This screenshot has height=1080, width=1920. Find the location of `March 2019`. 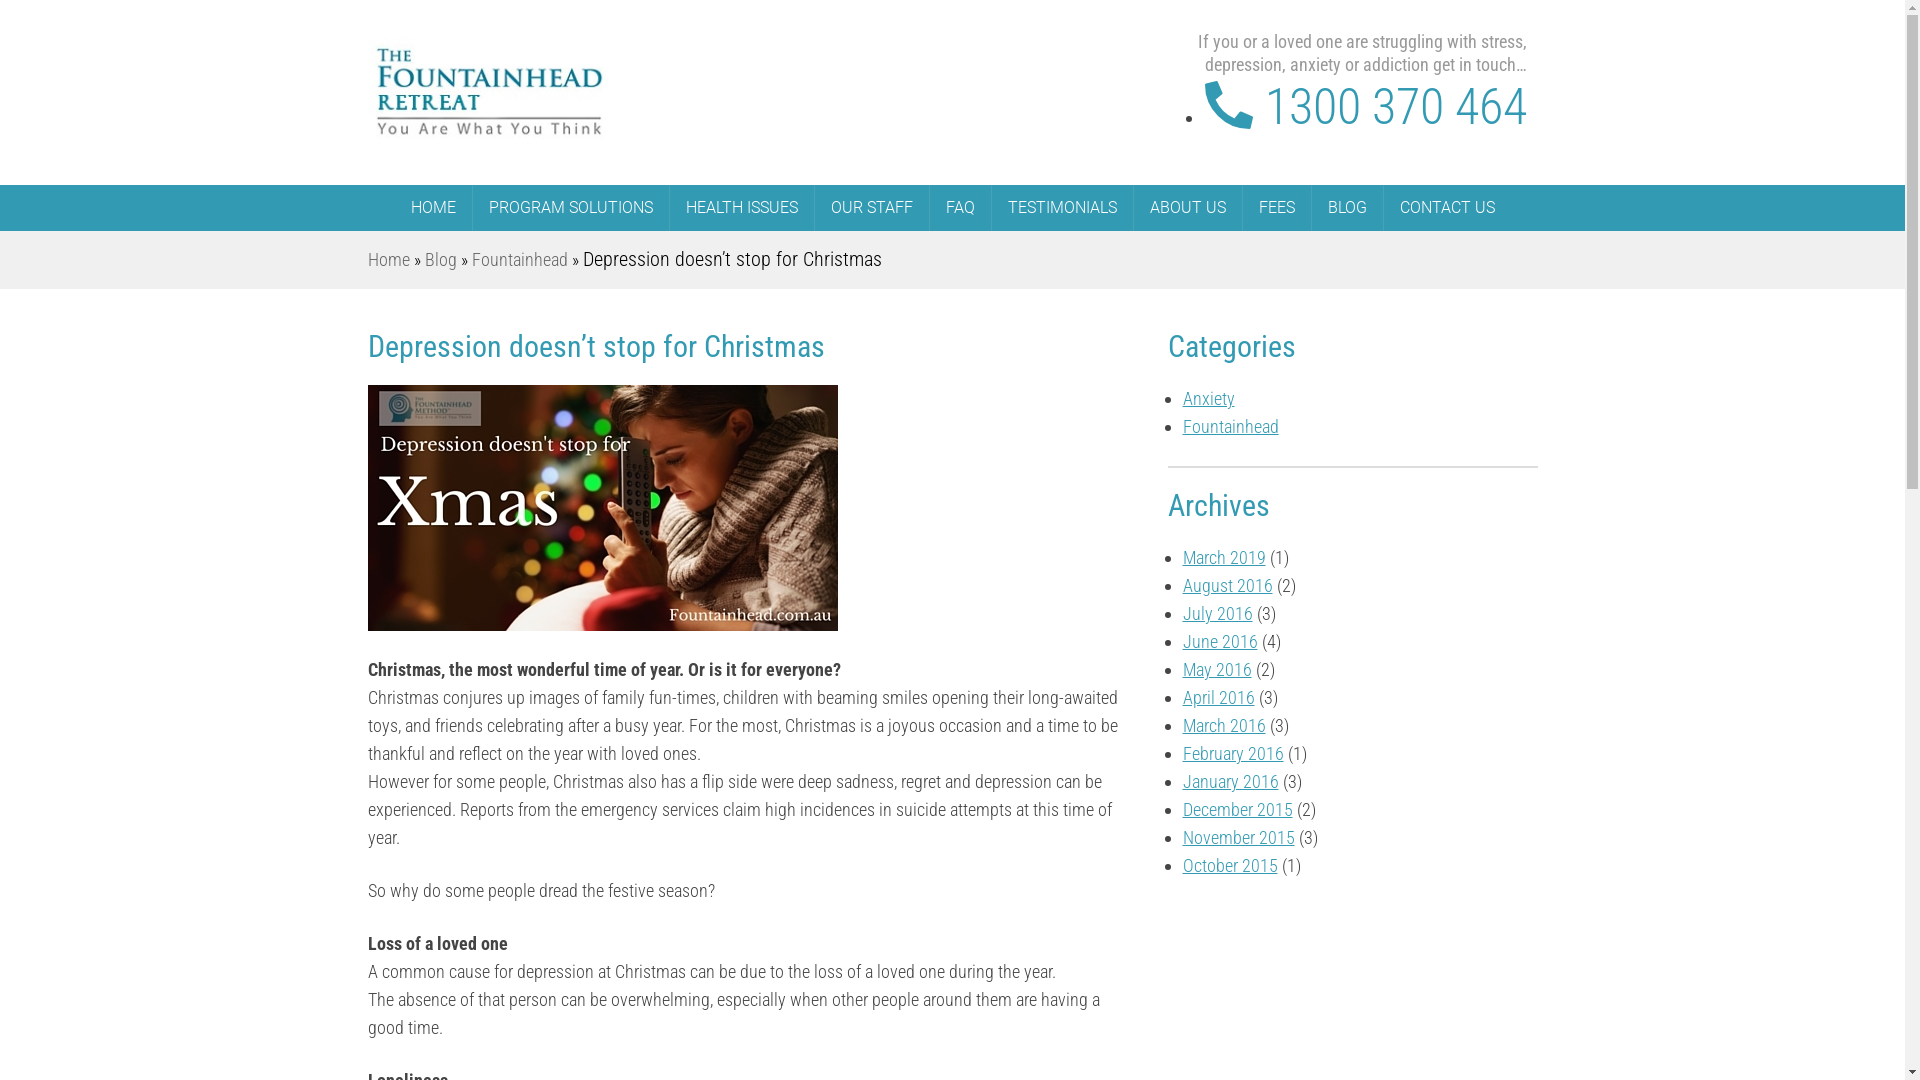

March 2019 is located at coordinates (1224, 558).